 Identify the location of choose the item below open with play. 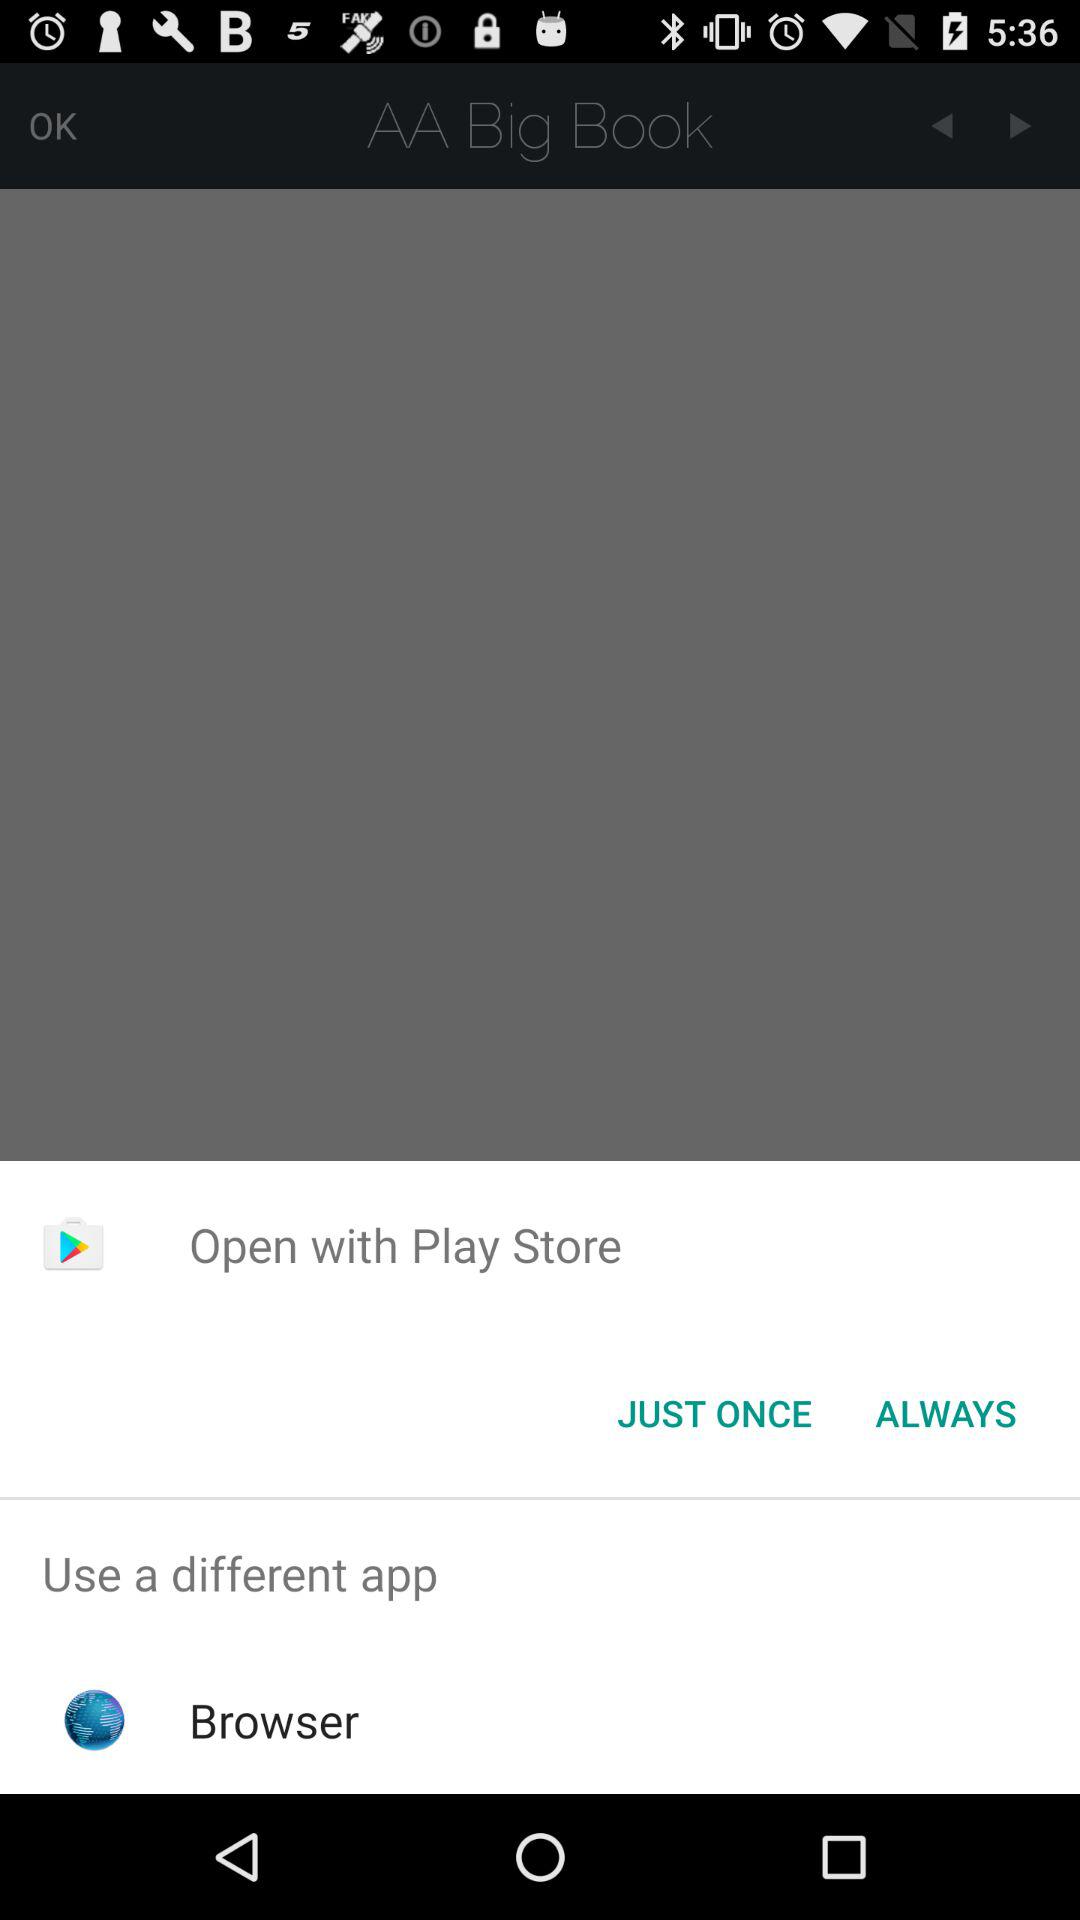
(946, 1413).